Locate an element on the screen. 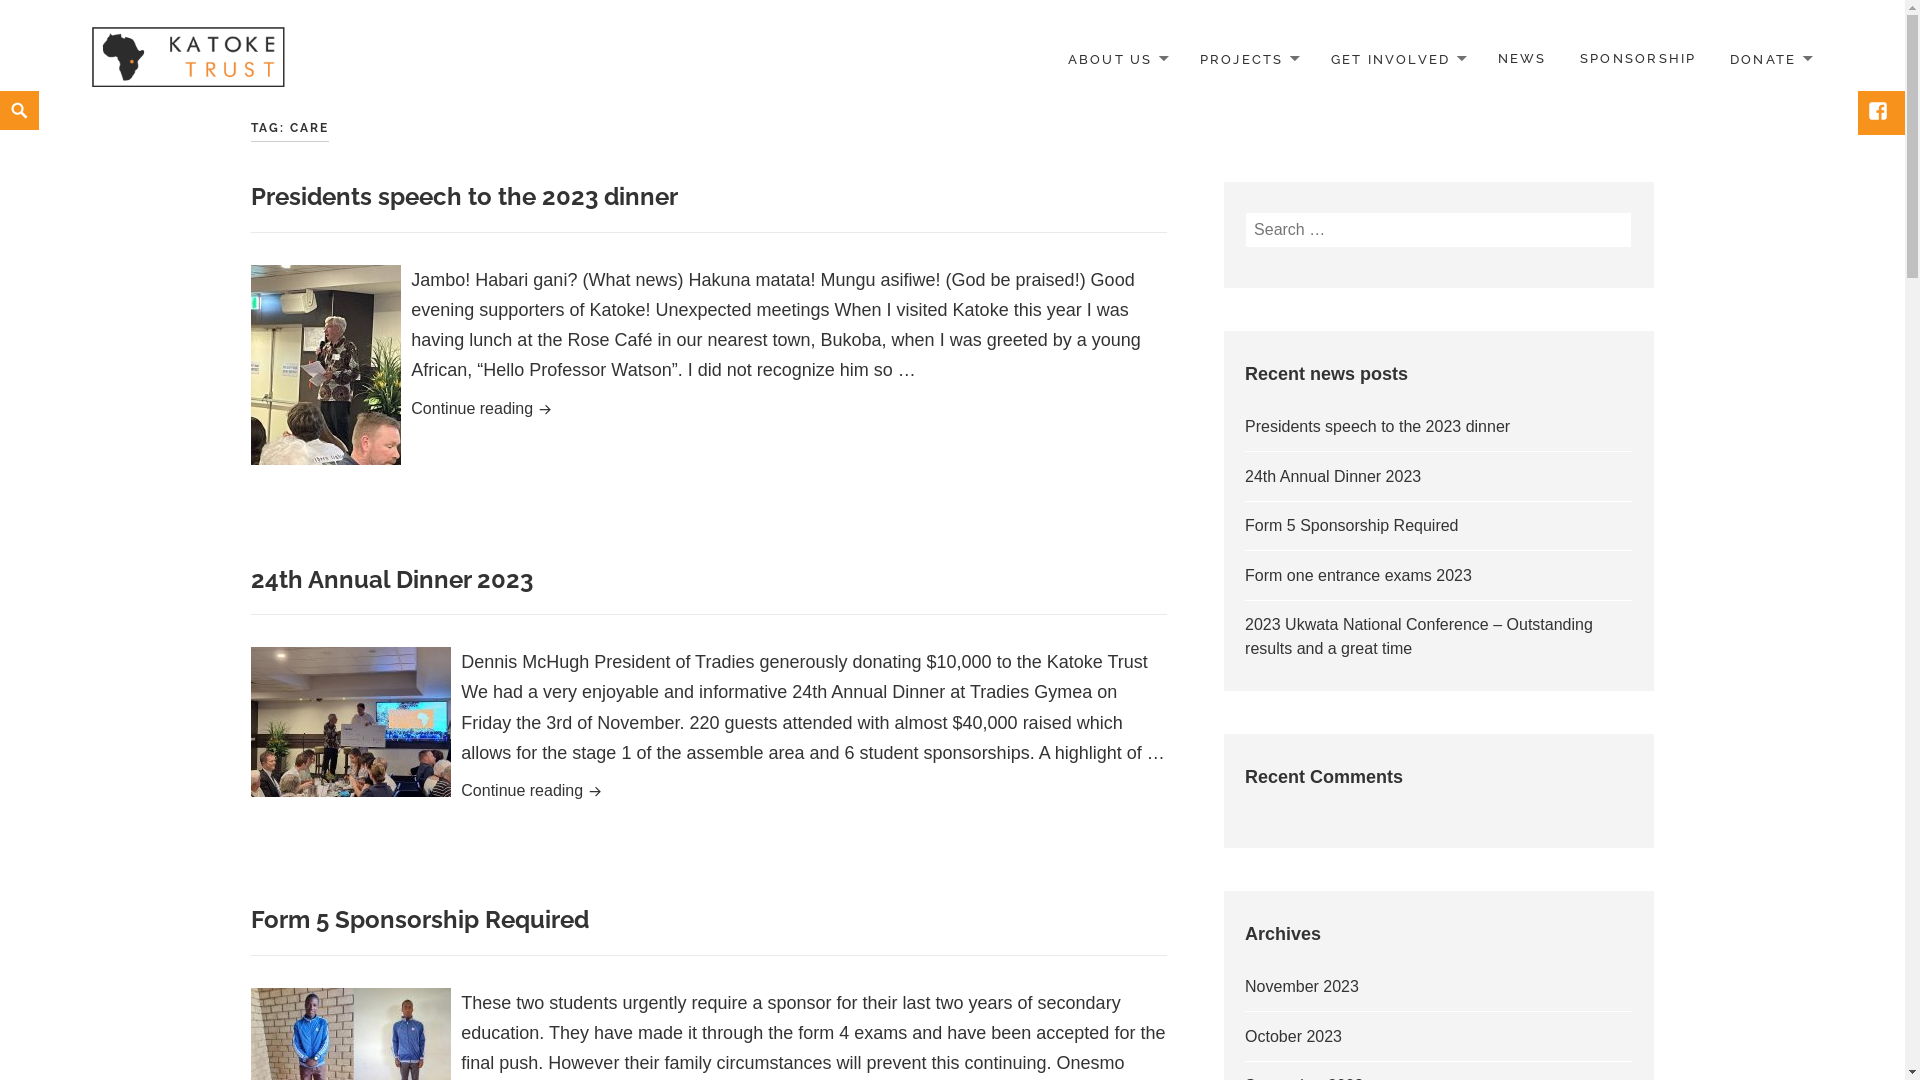 Image resolution: width=1920 pixels, height=1080 pixels. 24th Annual Dinner 2023 is located at coordinates (1333, 476).